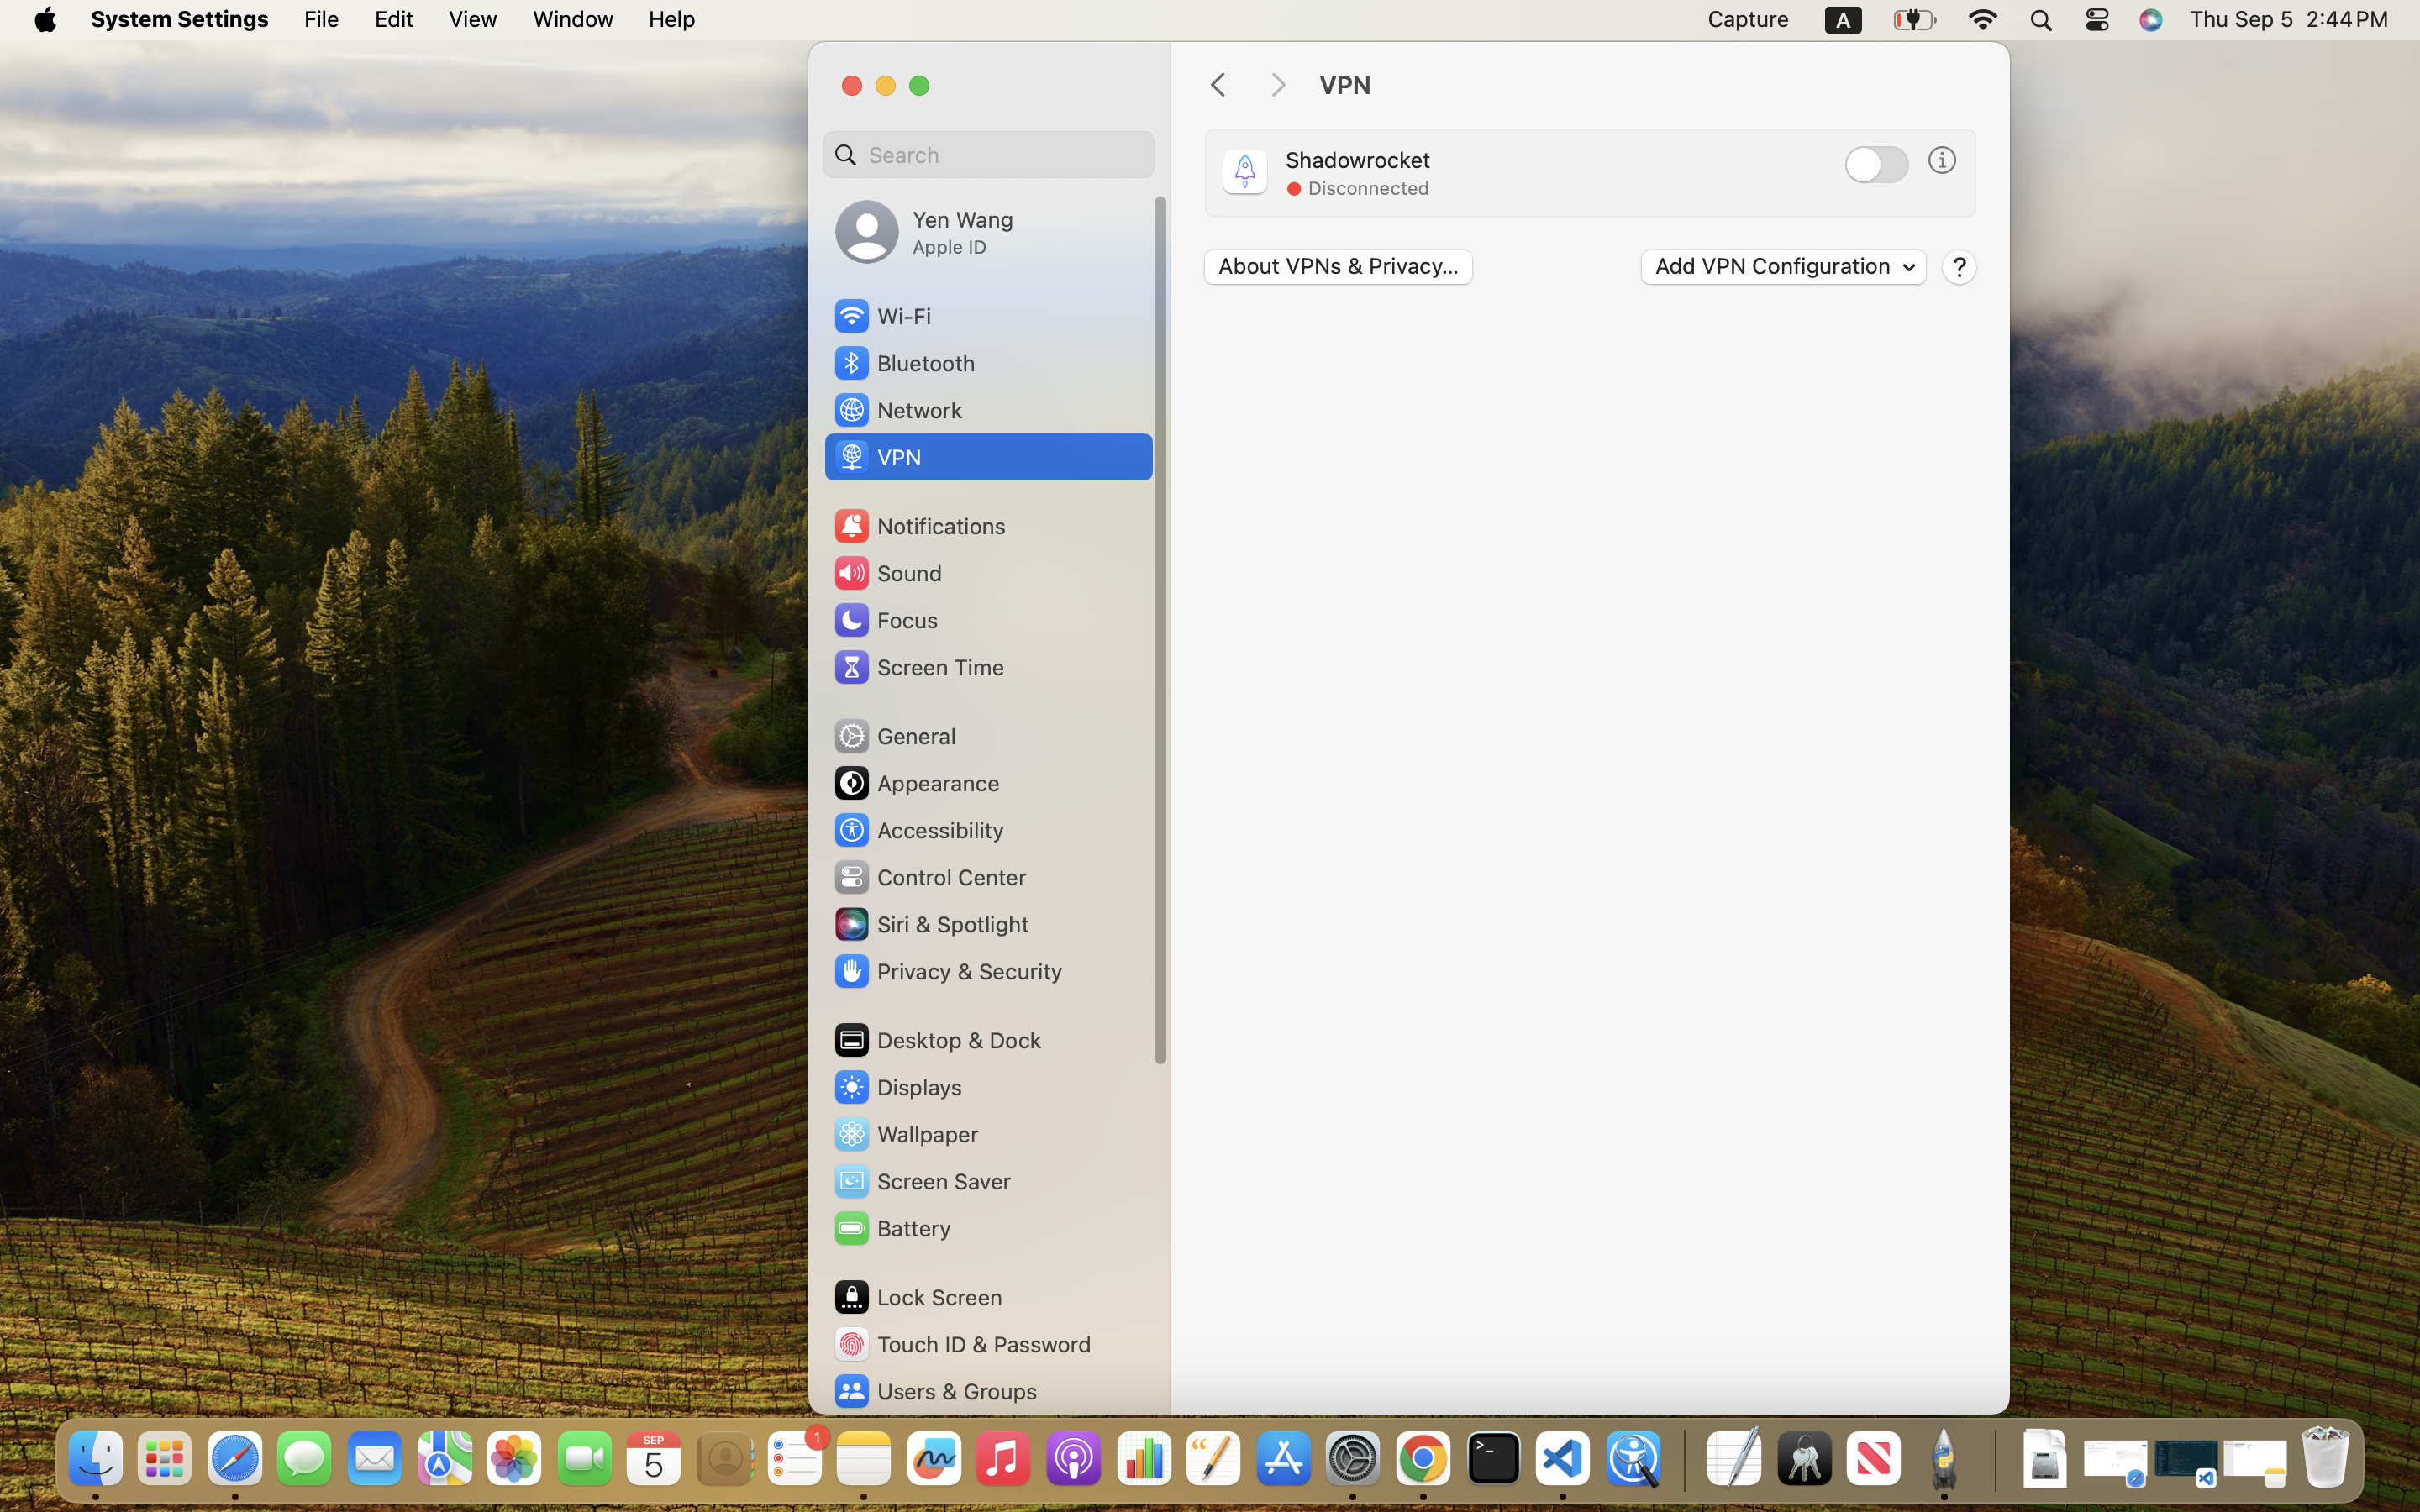 This screenshot has height=1512, width=2420. Describe the element at coordinates (930, 924) in the screenshot. I see `Siri & Spotlight` at that location.